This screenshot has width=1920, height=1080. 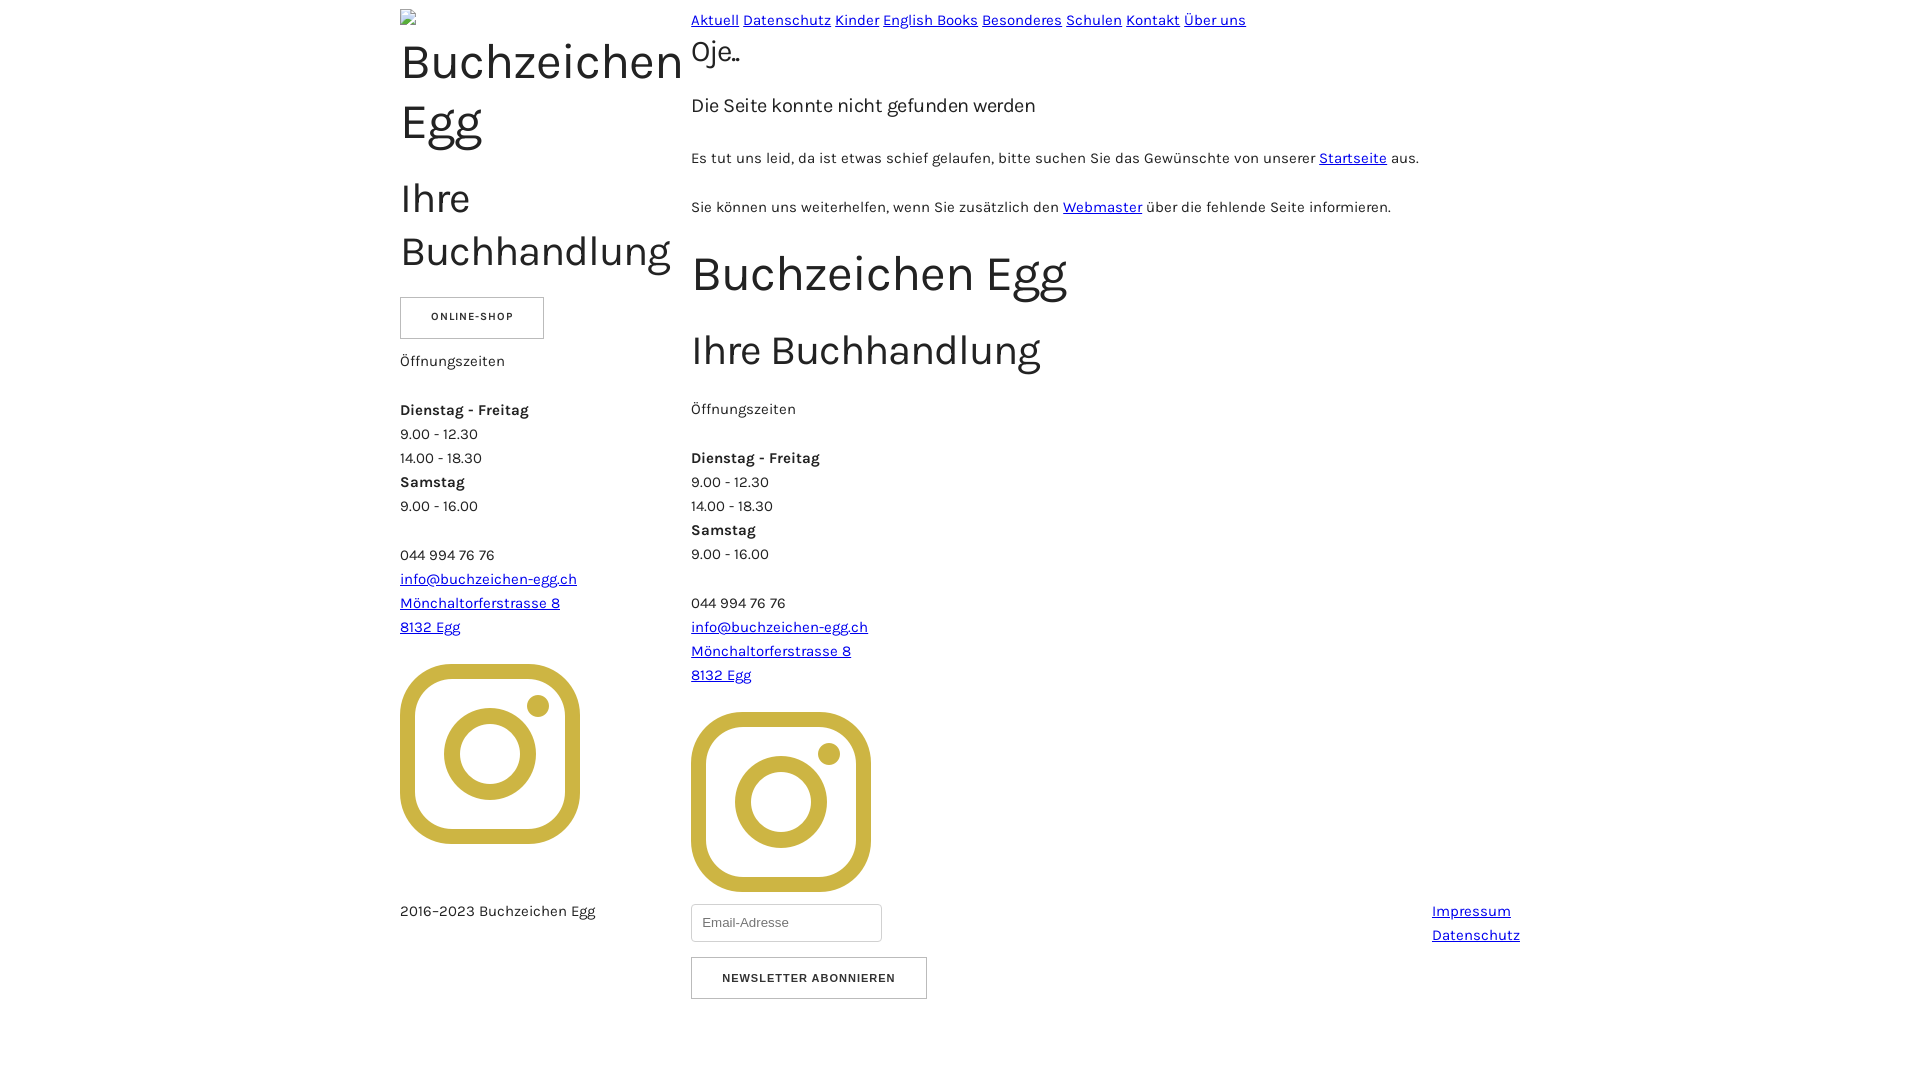 I want to click on info@buchzeichen-egg.ch, so click(x=780, y=627).